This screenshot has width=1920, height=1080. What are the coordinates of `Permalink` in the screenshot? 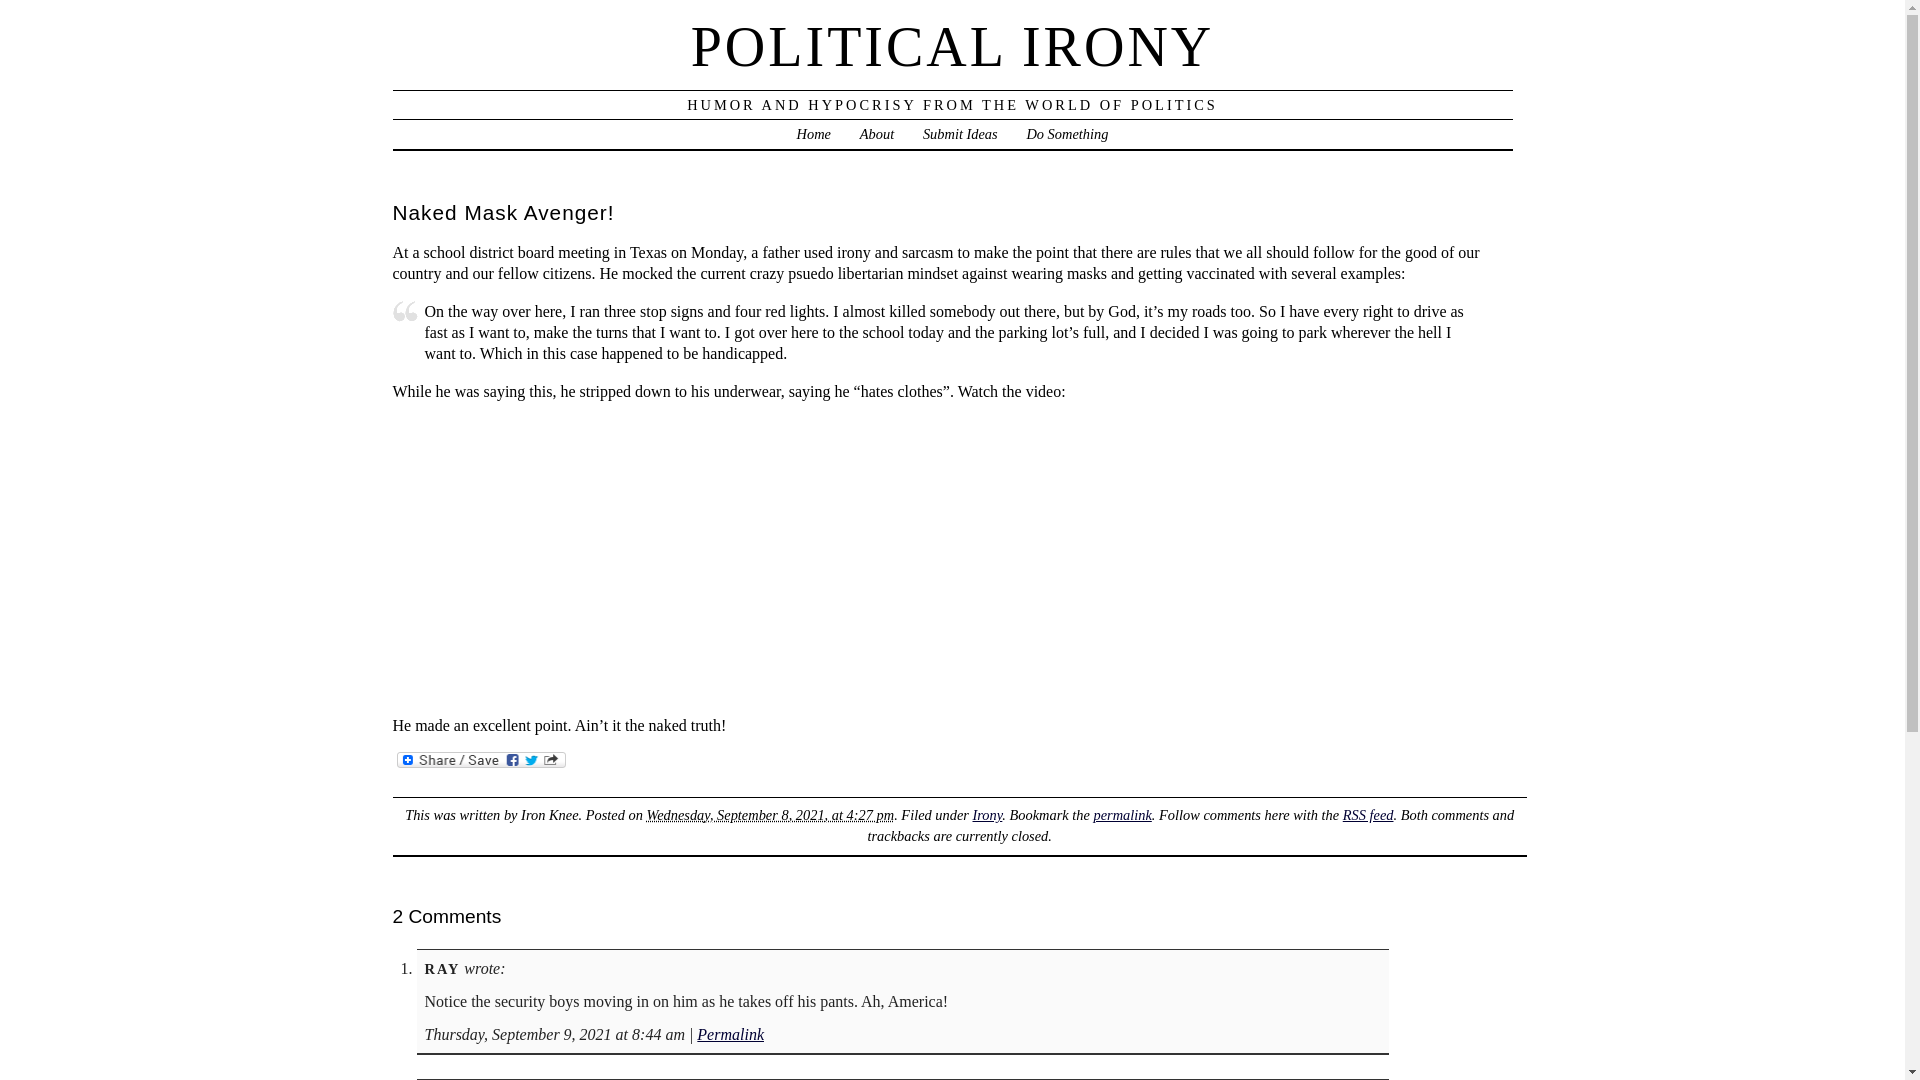 It's located at (730, 1034).